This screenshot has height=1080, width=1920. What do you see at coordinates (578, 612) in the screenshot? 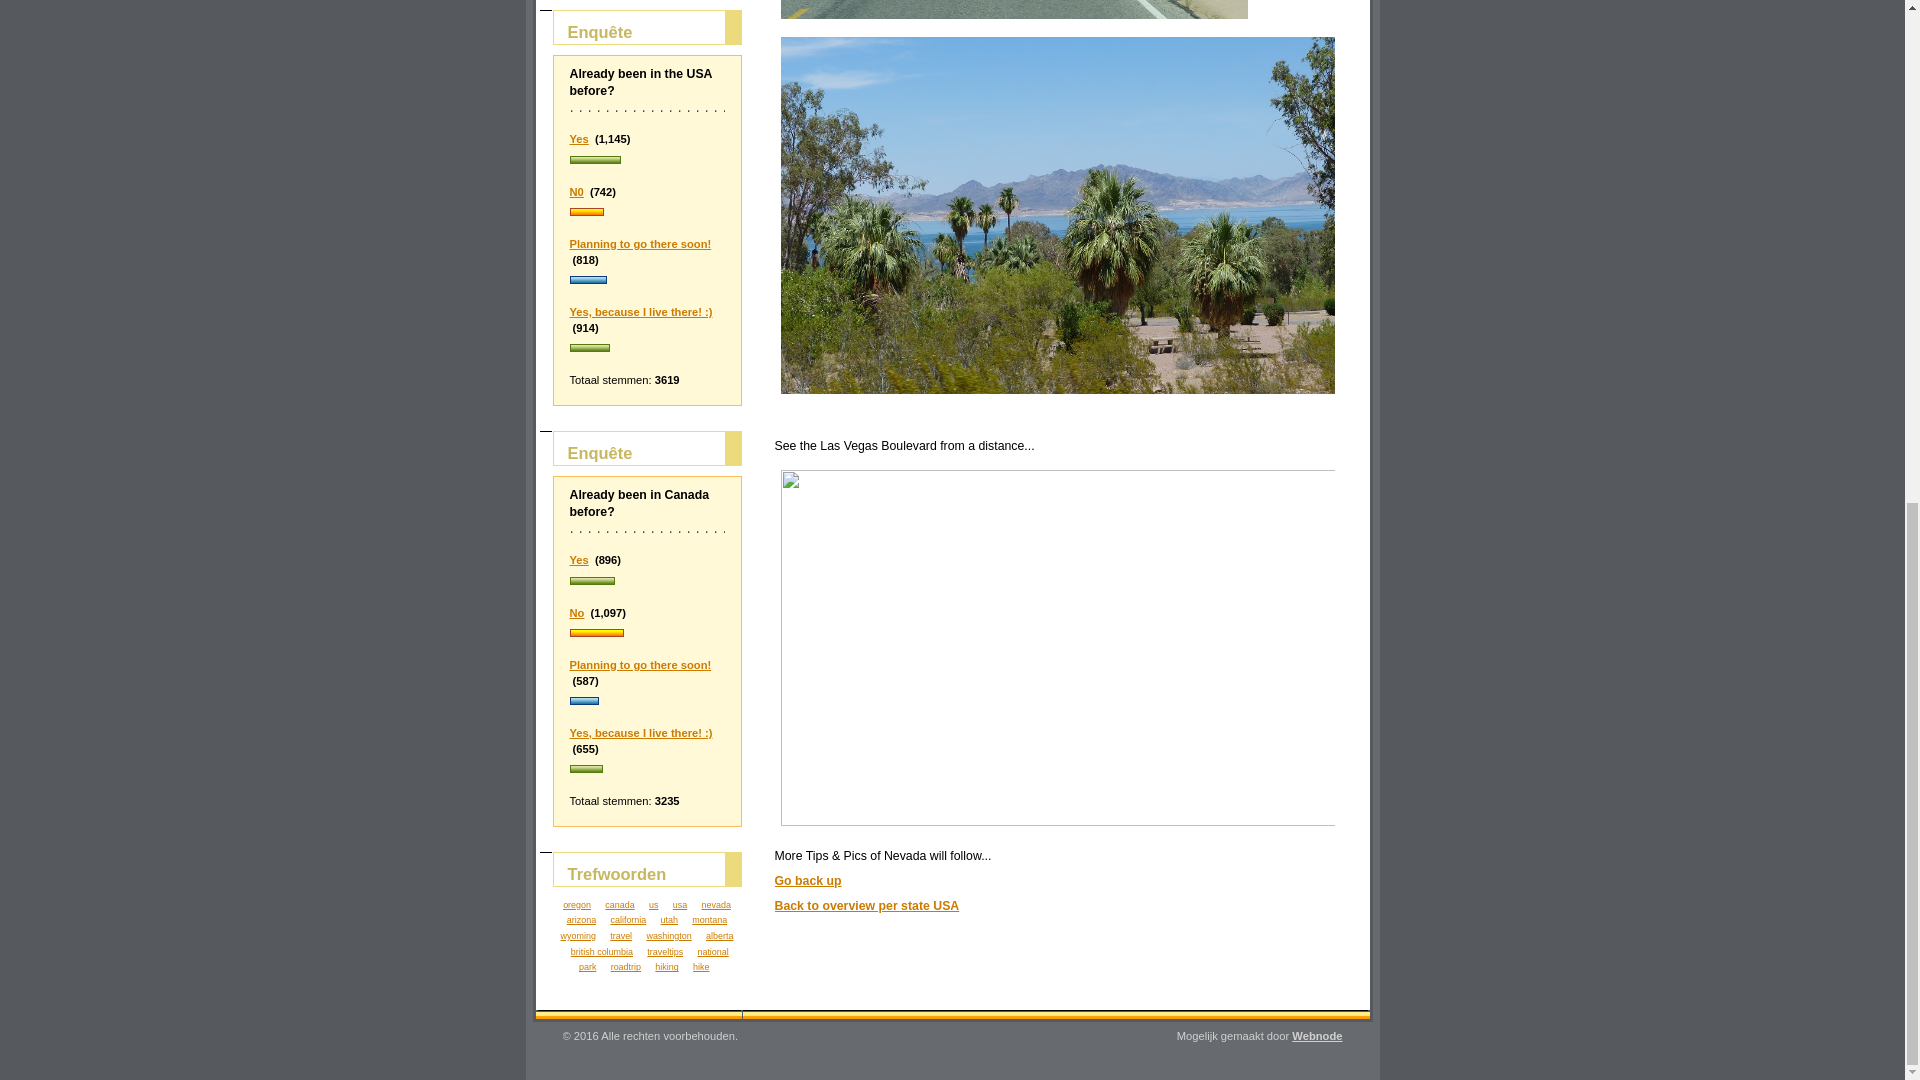
I see `No` at bounding box center [578, 612].